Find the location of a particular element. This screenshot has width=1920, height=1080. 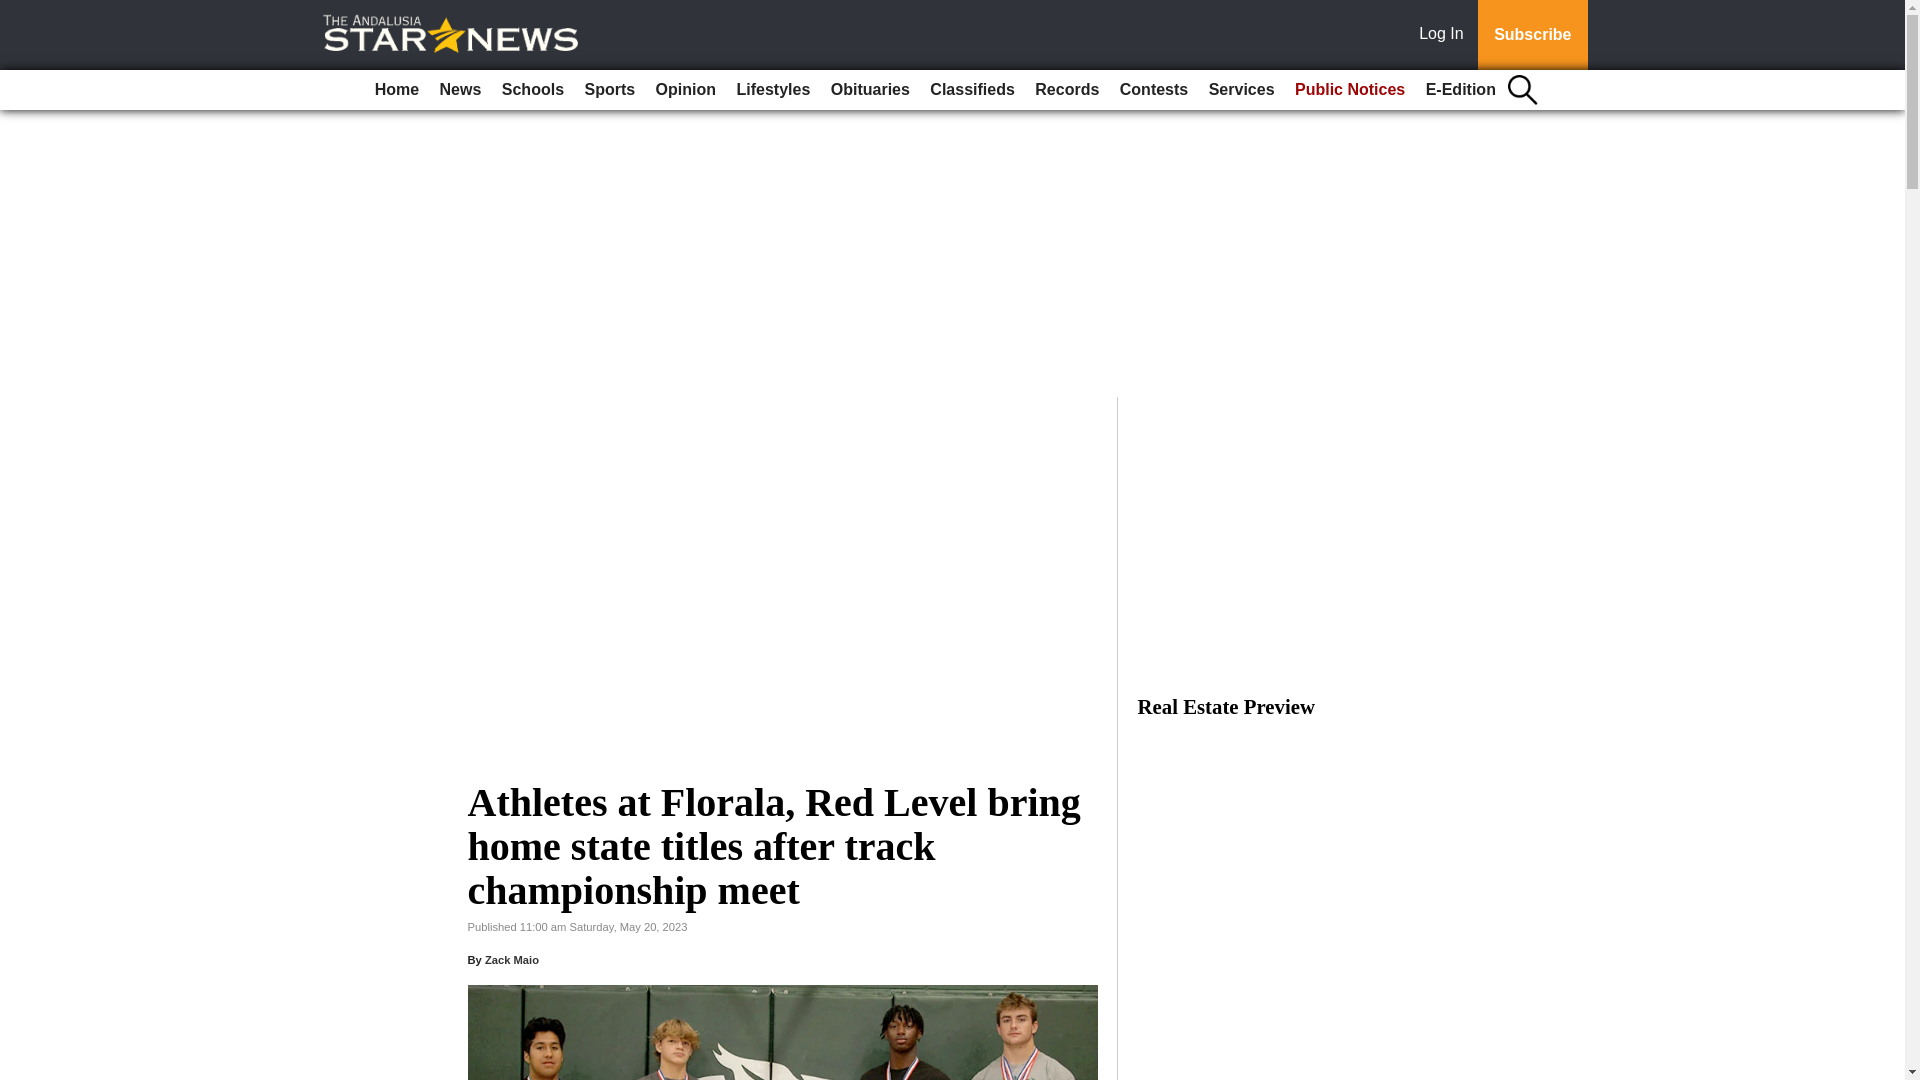

Contests is located at coordinates (1154, 90).